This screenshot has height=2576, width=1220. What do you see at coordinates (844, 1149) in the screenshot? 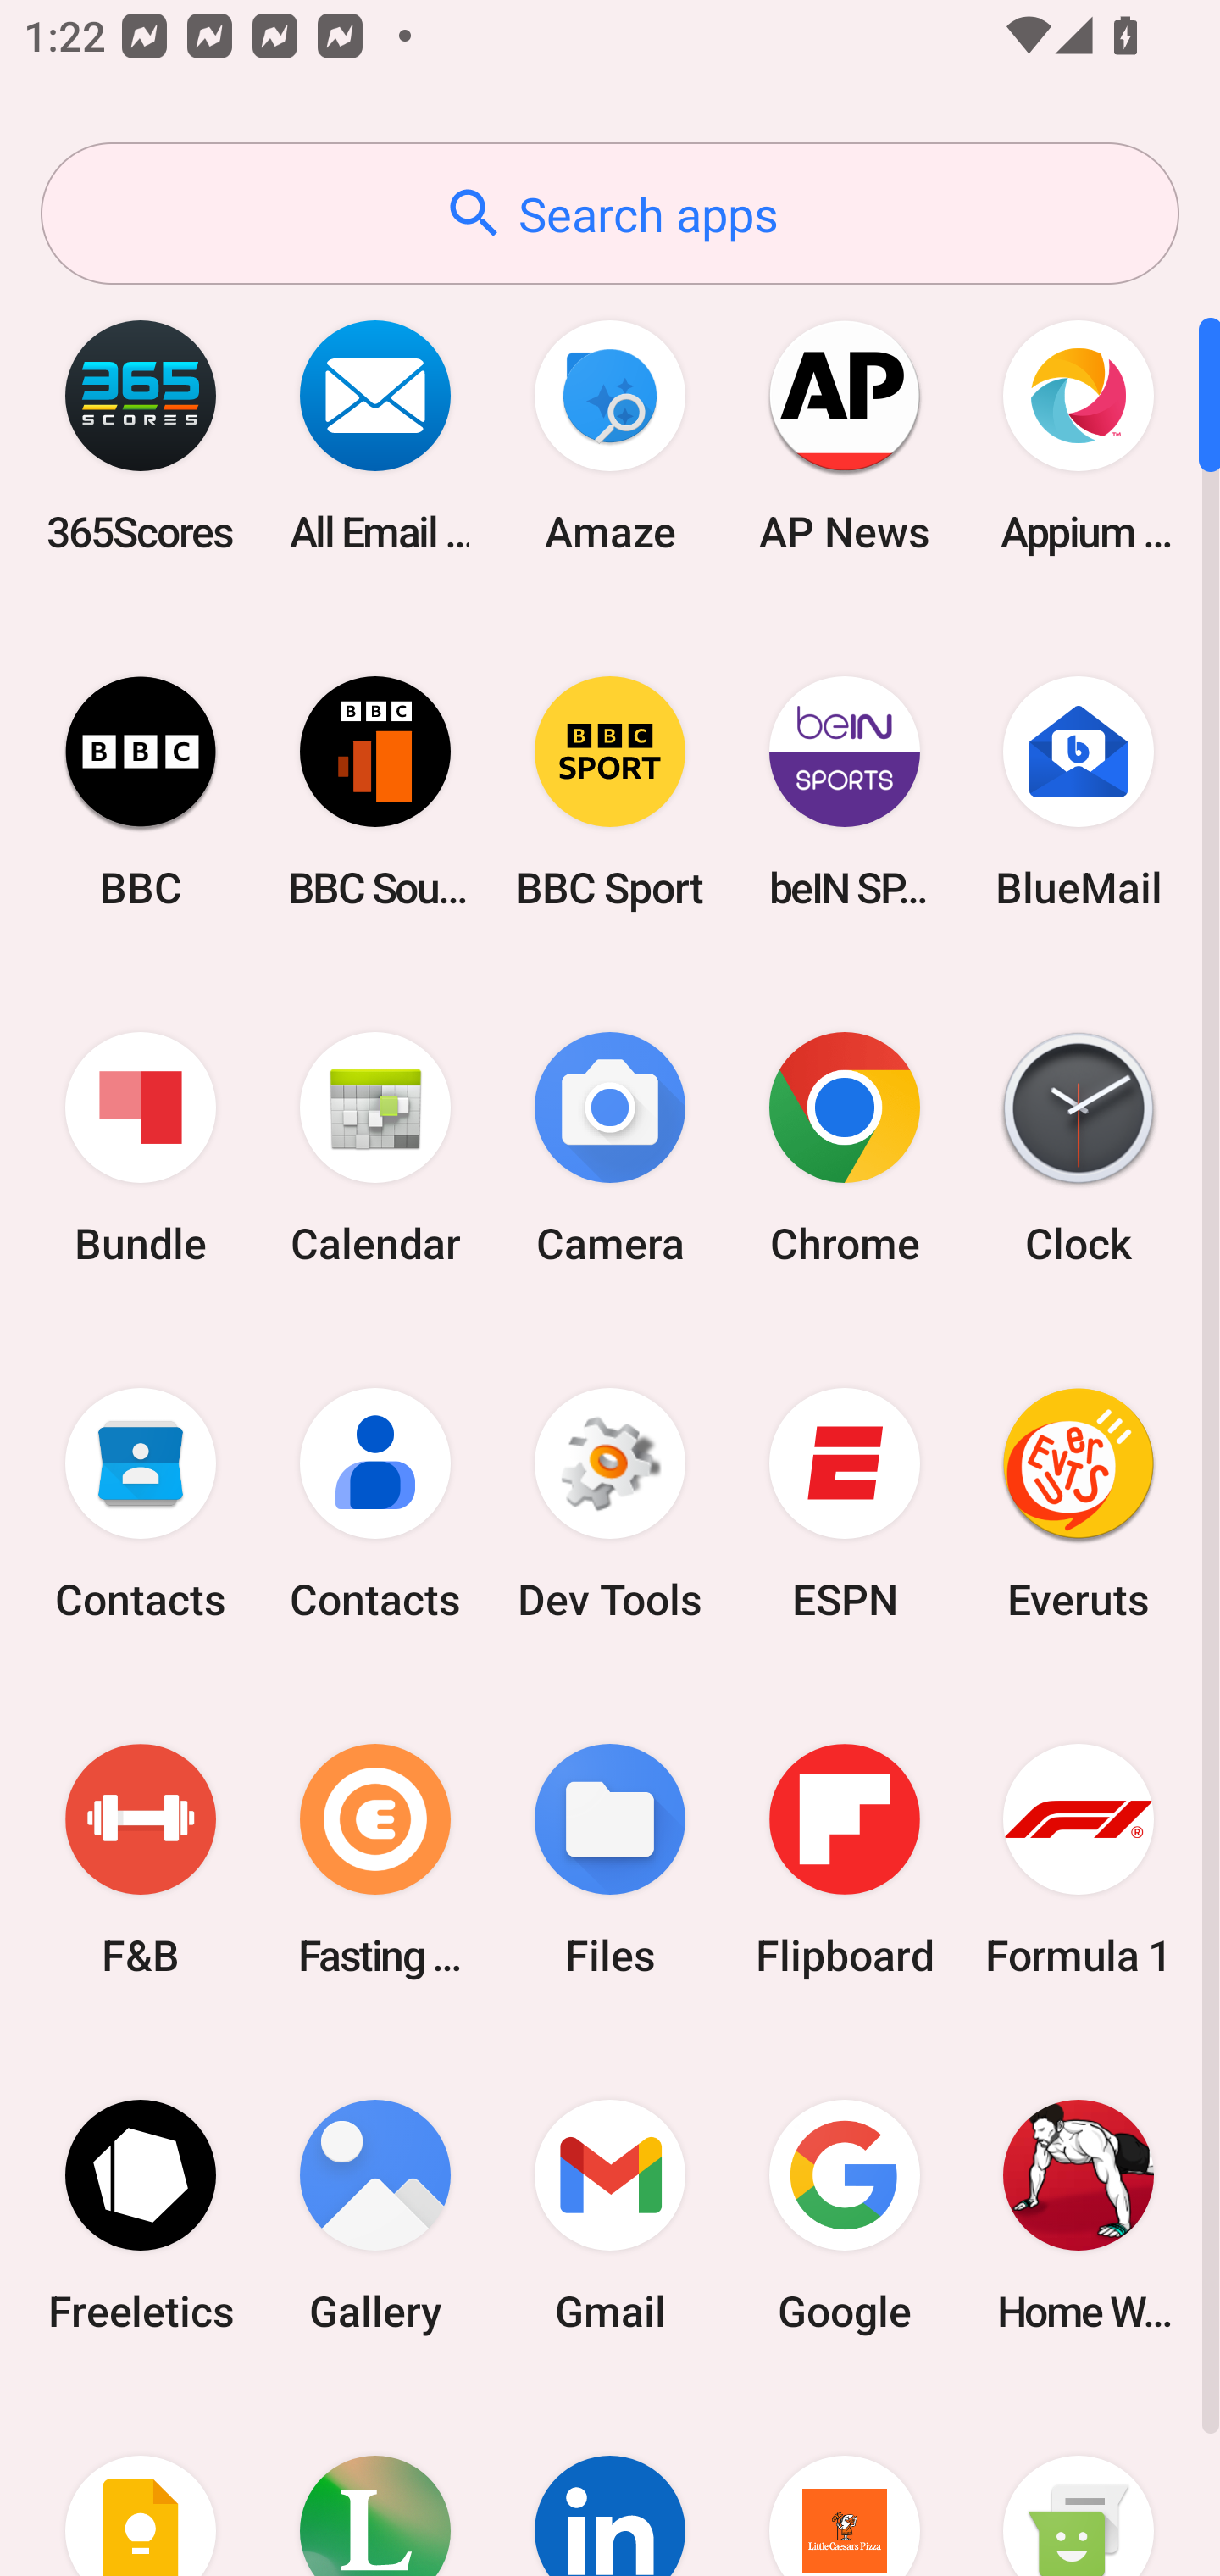
I see `Chrome` at bounding box center [844, 1149].